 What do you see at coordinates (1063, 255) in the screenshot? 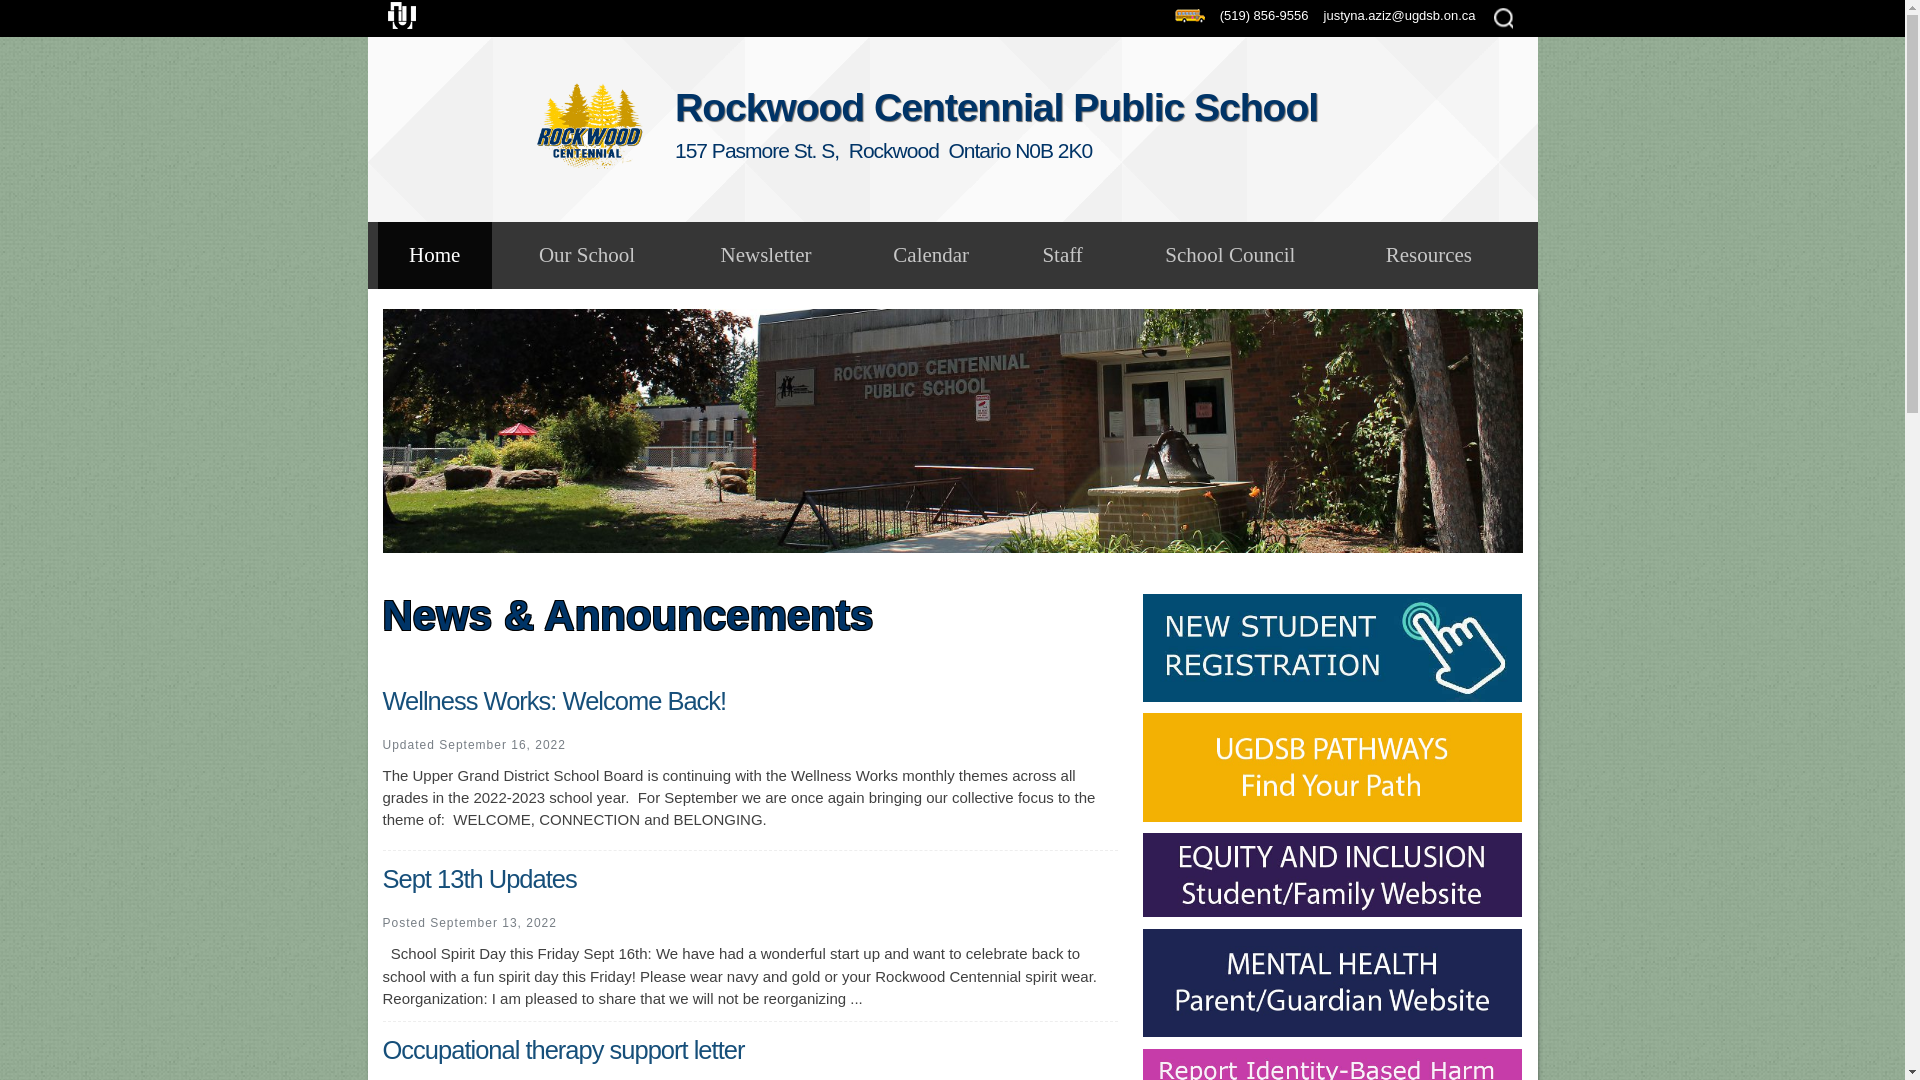
I see `Staff` at bounding box center [1063, 255].